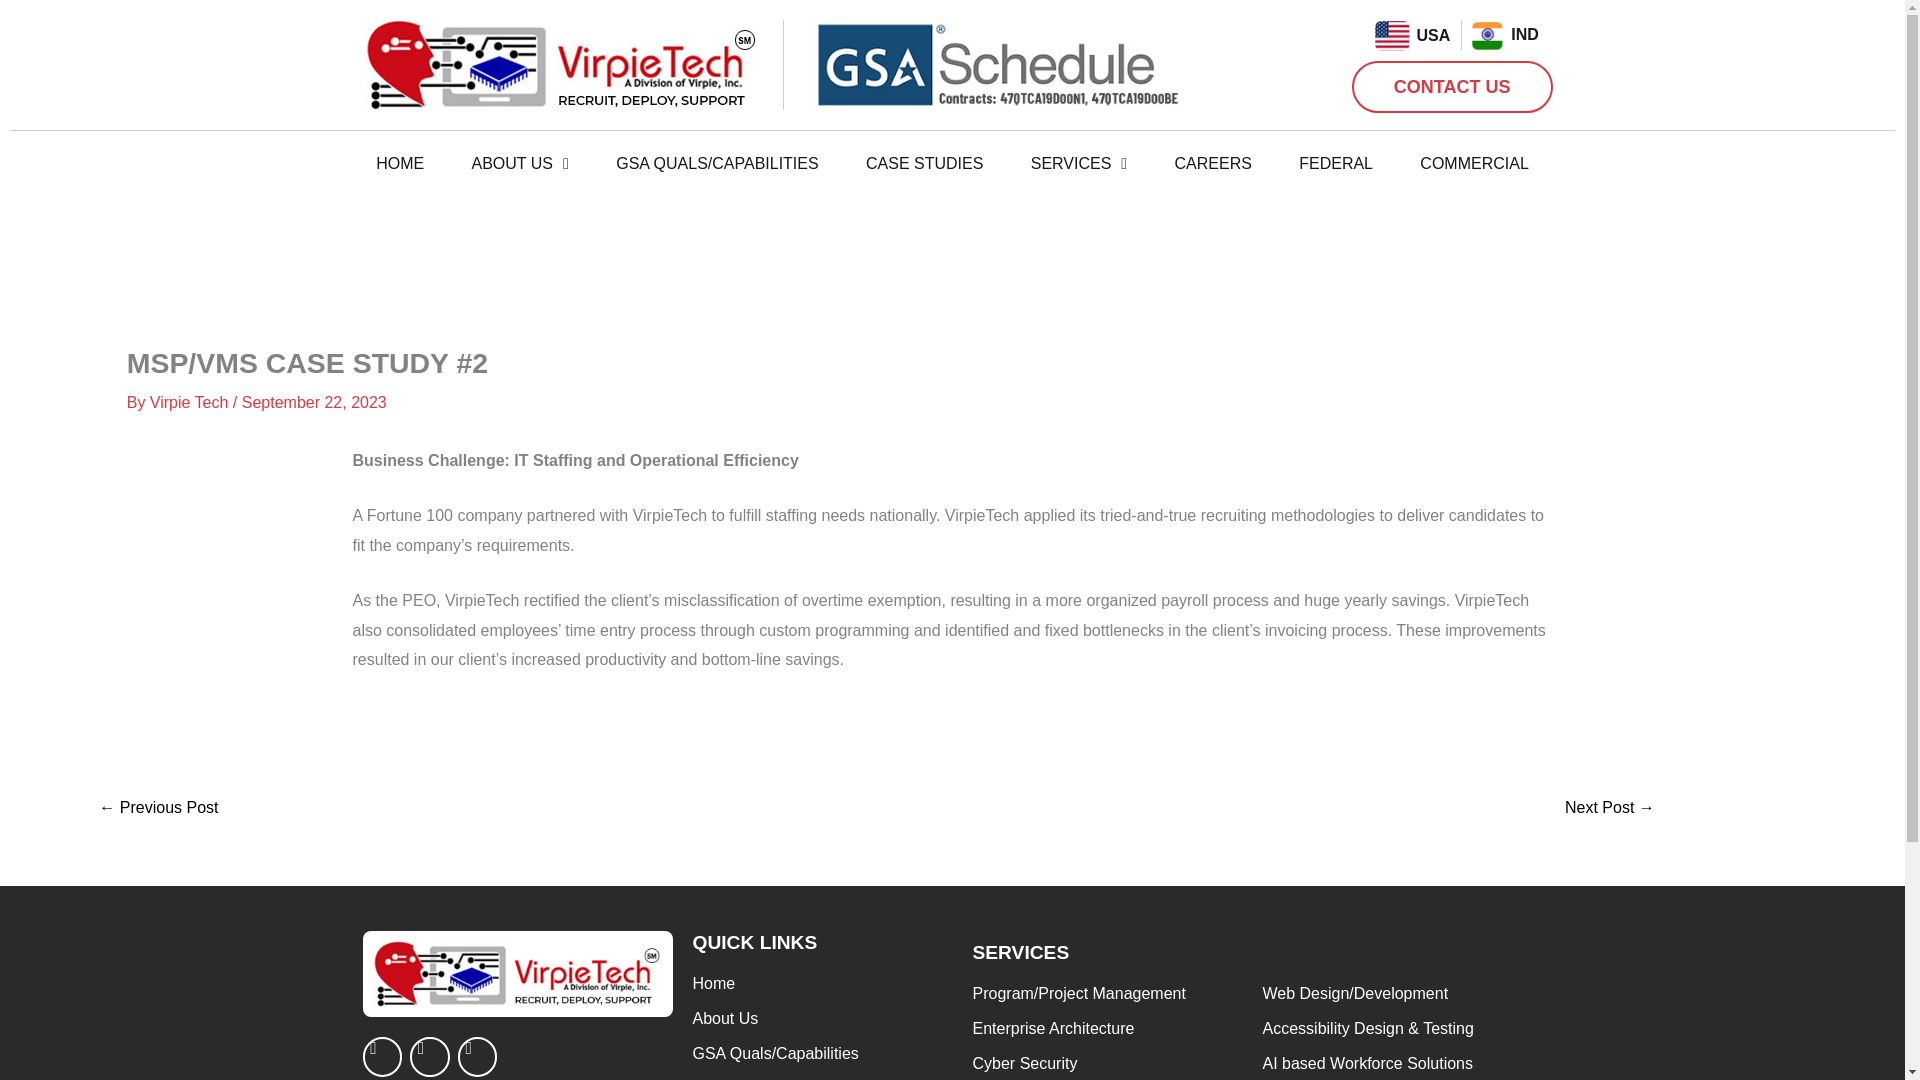 The width and height of the screenshot is (1920, 1080). Describe the element at coordinates (1078, 164) in the screenshot. I see `SERVICES` at that location.